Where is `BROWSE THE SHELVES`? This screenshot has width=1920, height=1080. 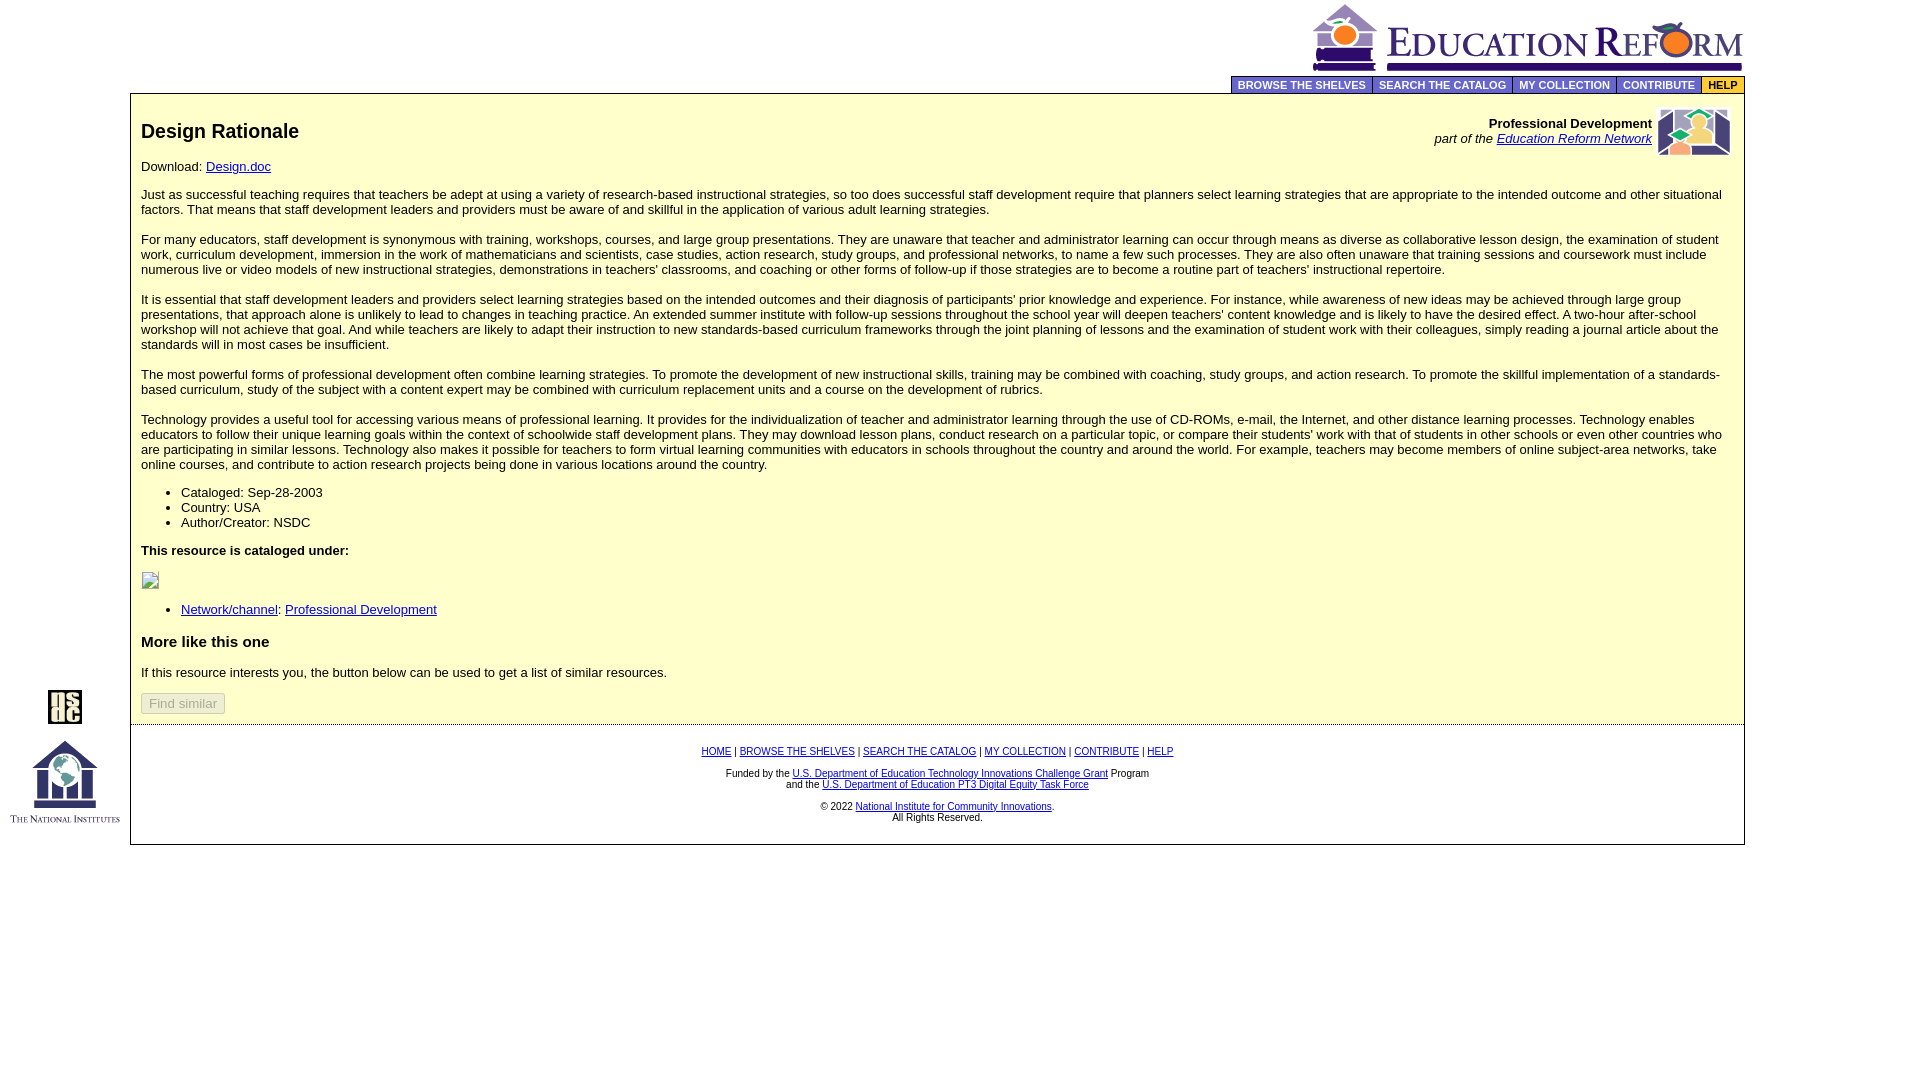
BROWSE THE SHELVES is located at coordinates (796, 752).